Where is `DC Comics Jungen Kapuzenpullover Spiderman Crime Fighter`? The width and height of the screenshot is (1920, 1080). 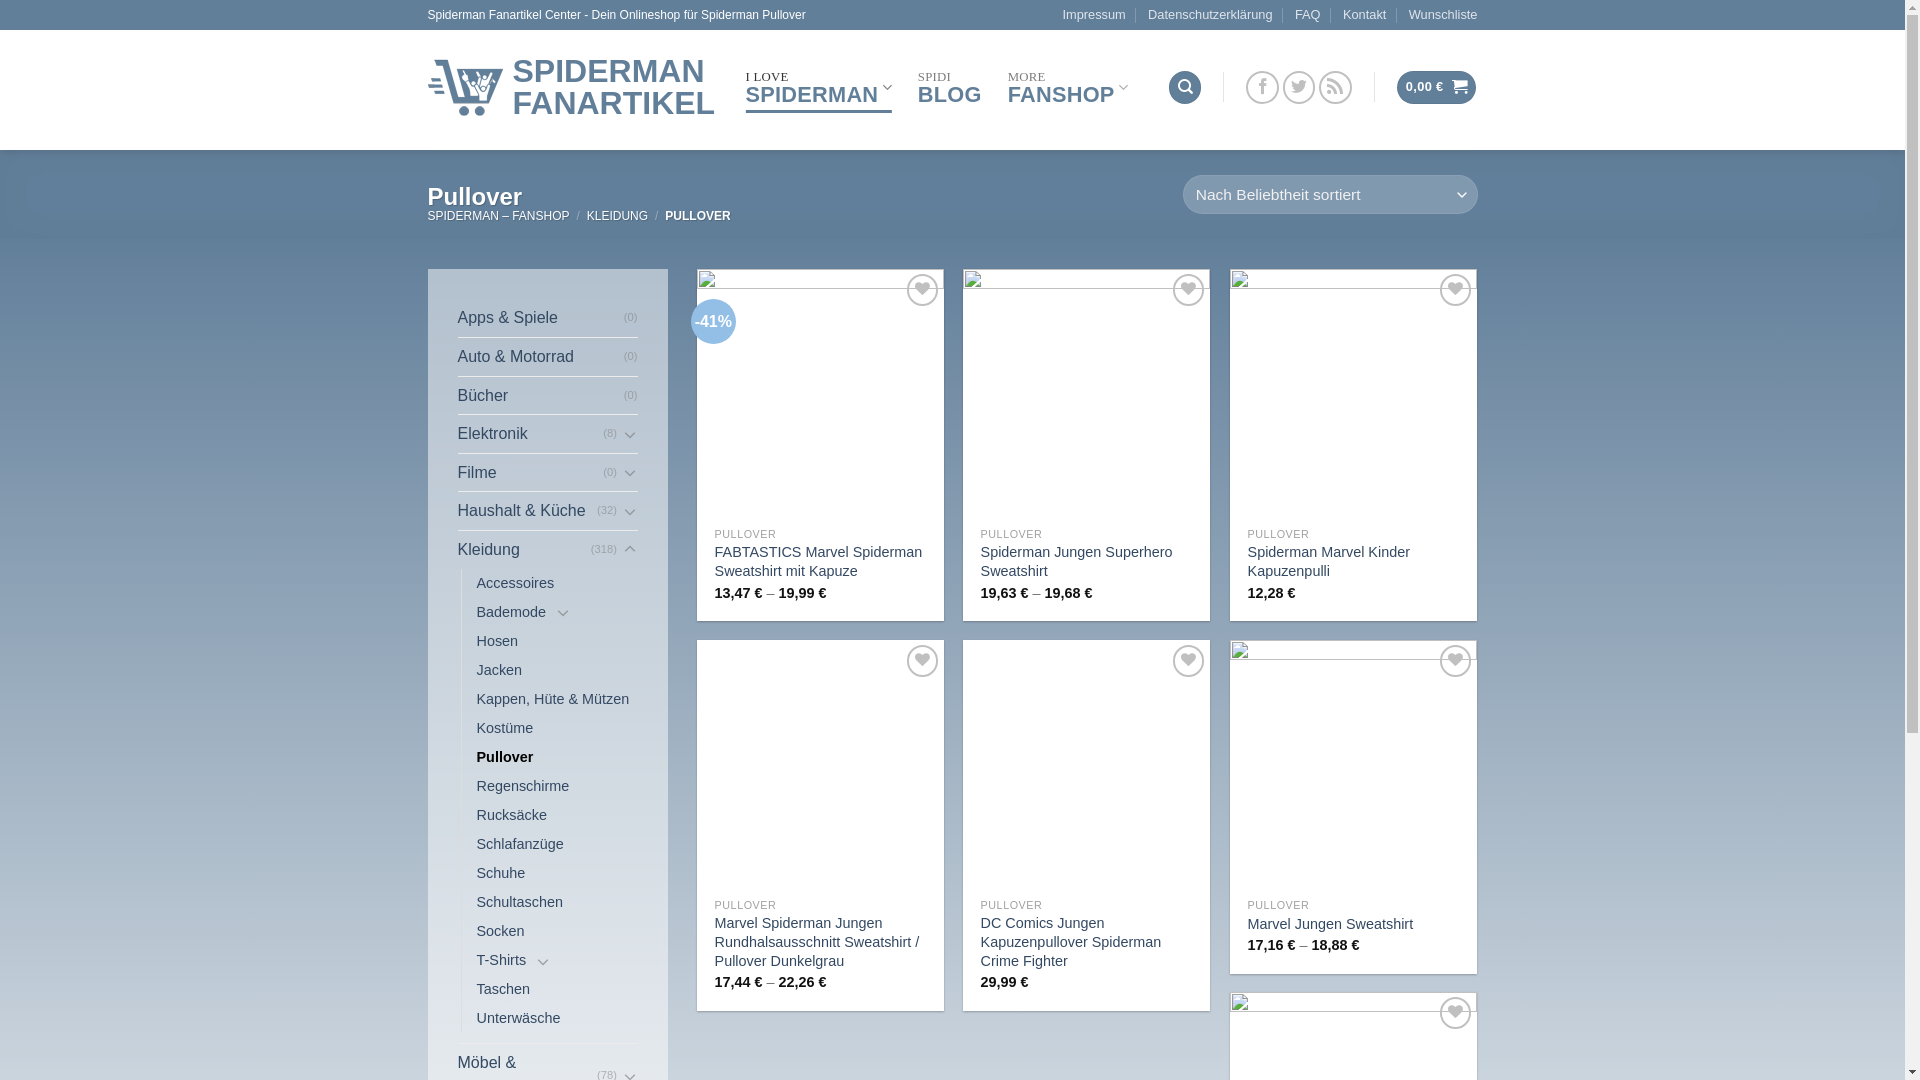 DC Comics Jungen Kapuzenpullover Spiderman Crime Fighter is located at coordinates (1088, 942).